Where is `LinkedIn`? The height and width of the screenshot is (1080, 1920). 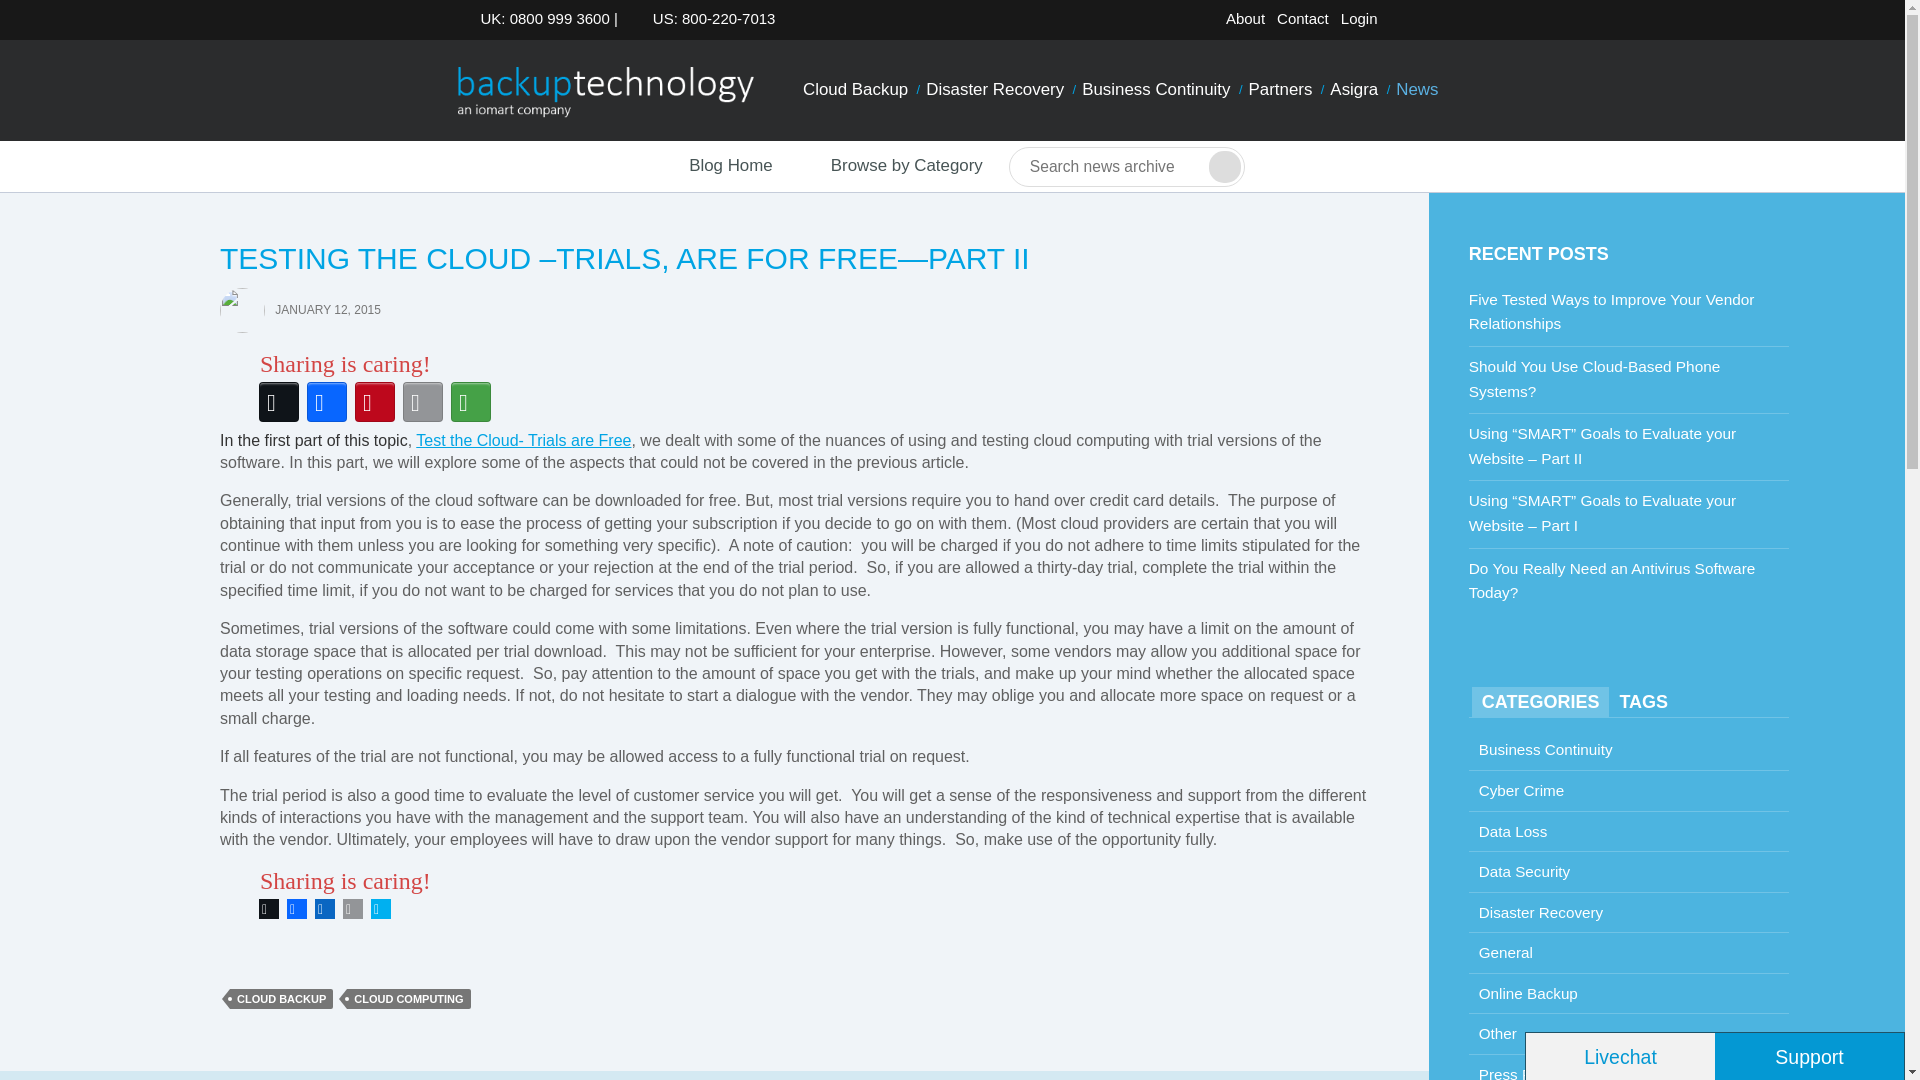 LinkedIn is located at coordinates (325, 909).